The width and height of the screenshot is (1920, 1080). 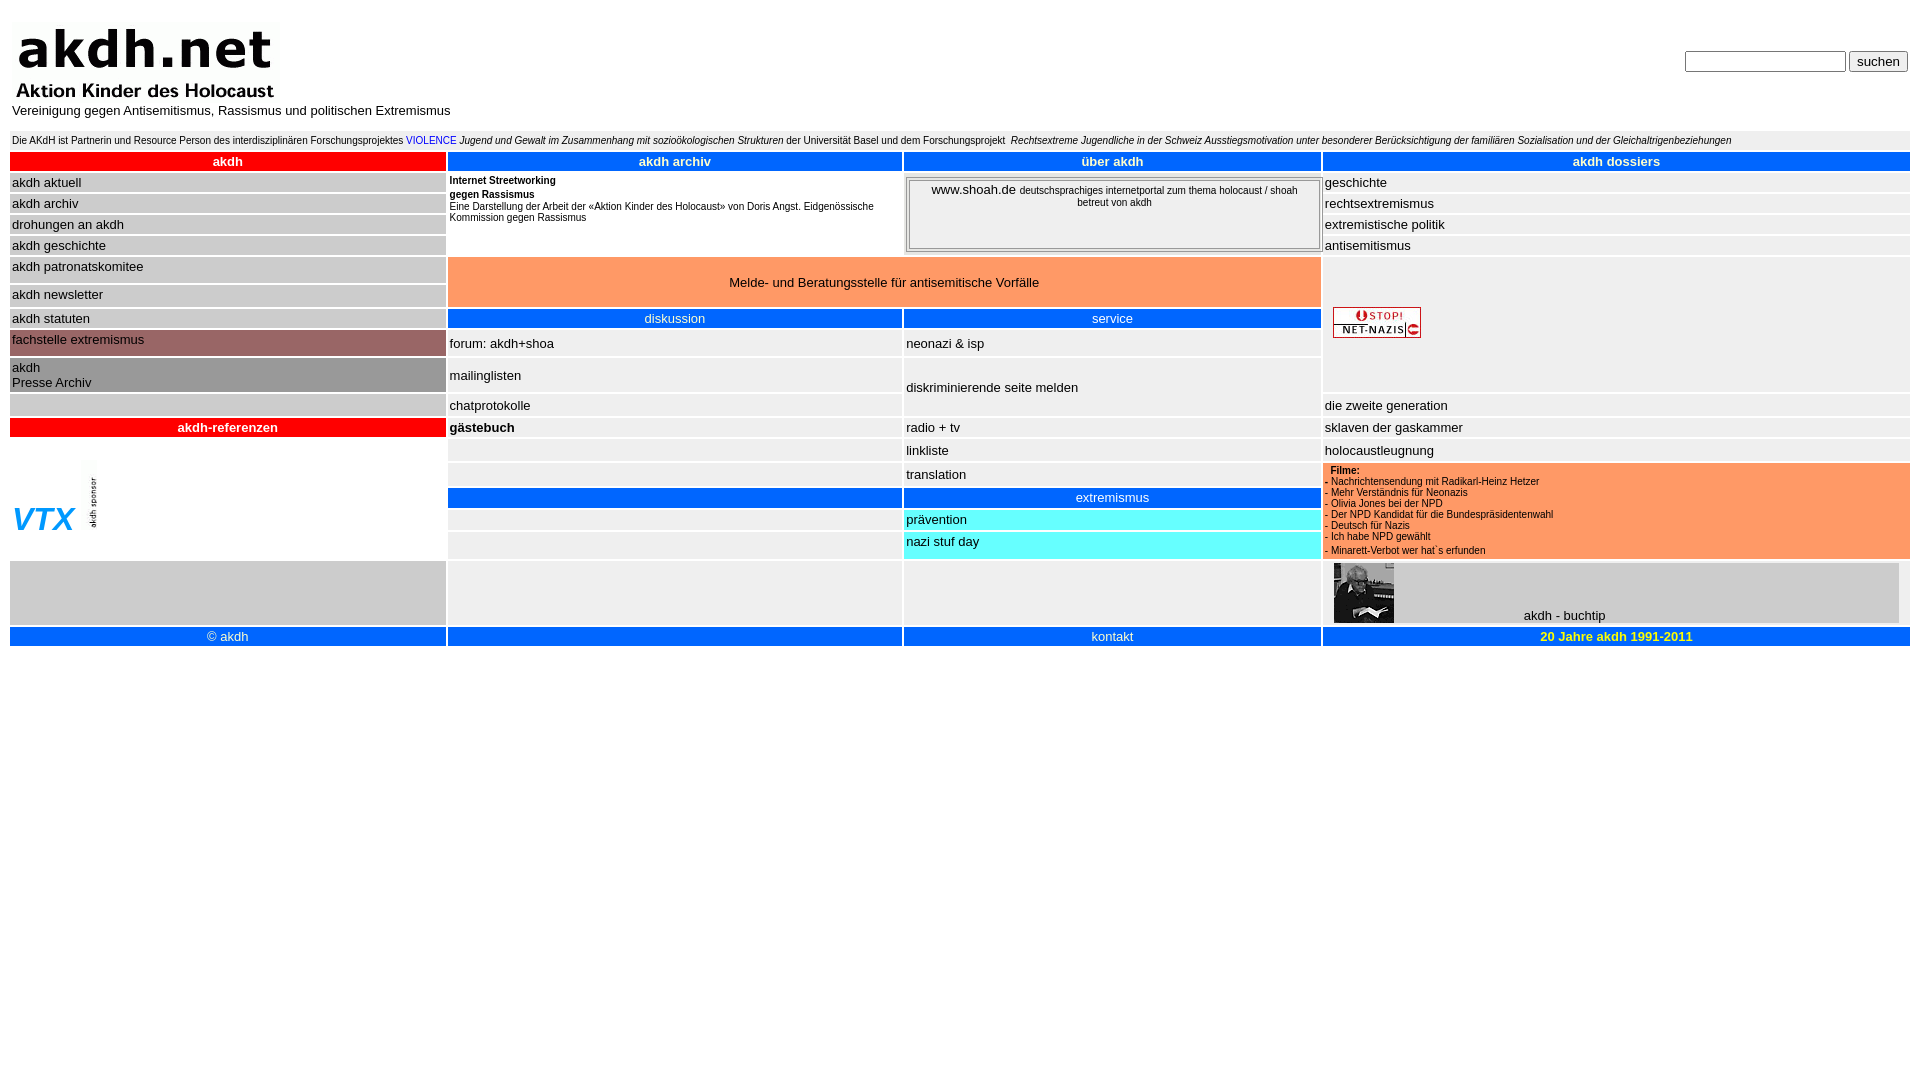 What do you see at coordinates (490, 406) in the screenshot?
I see `chatprotokolle` at bounding box center [490, 406].